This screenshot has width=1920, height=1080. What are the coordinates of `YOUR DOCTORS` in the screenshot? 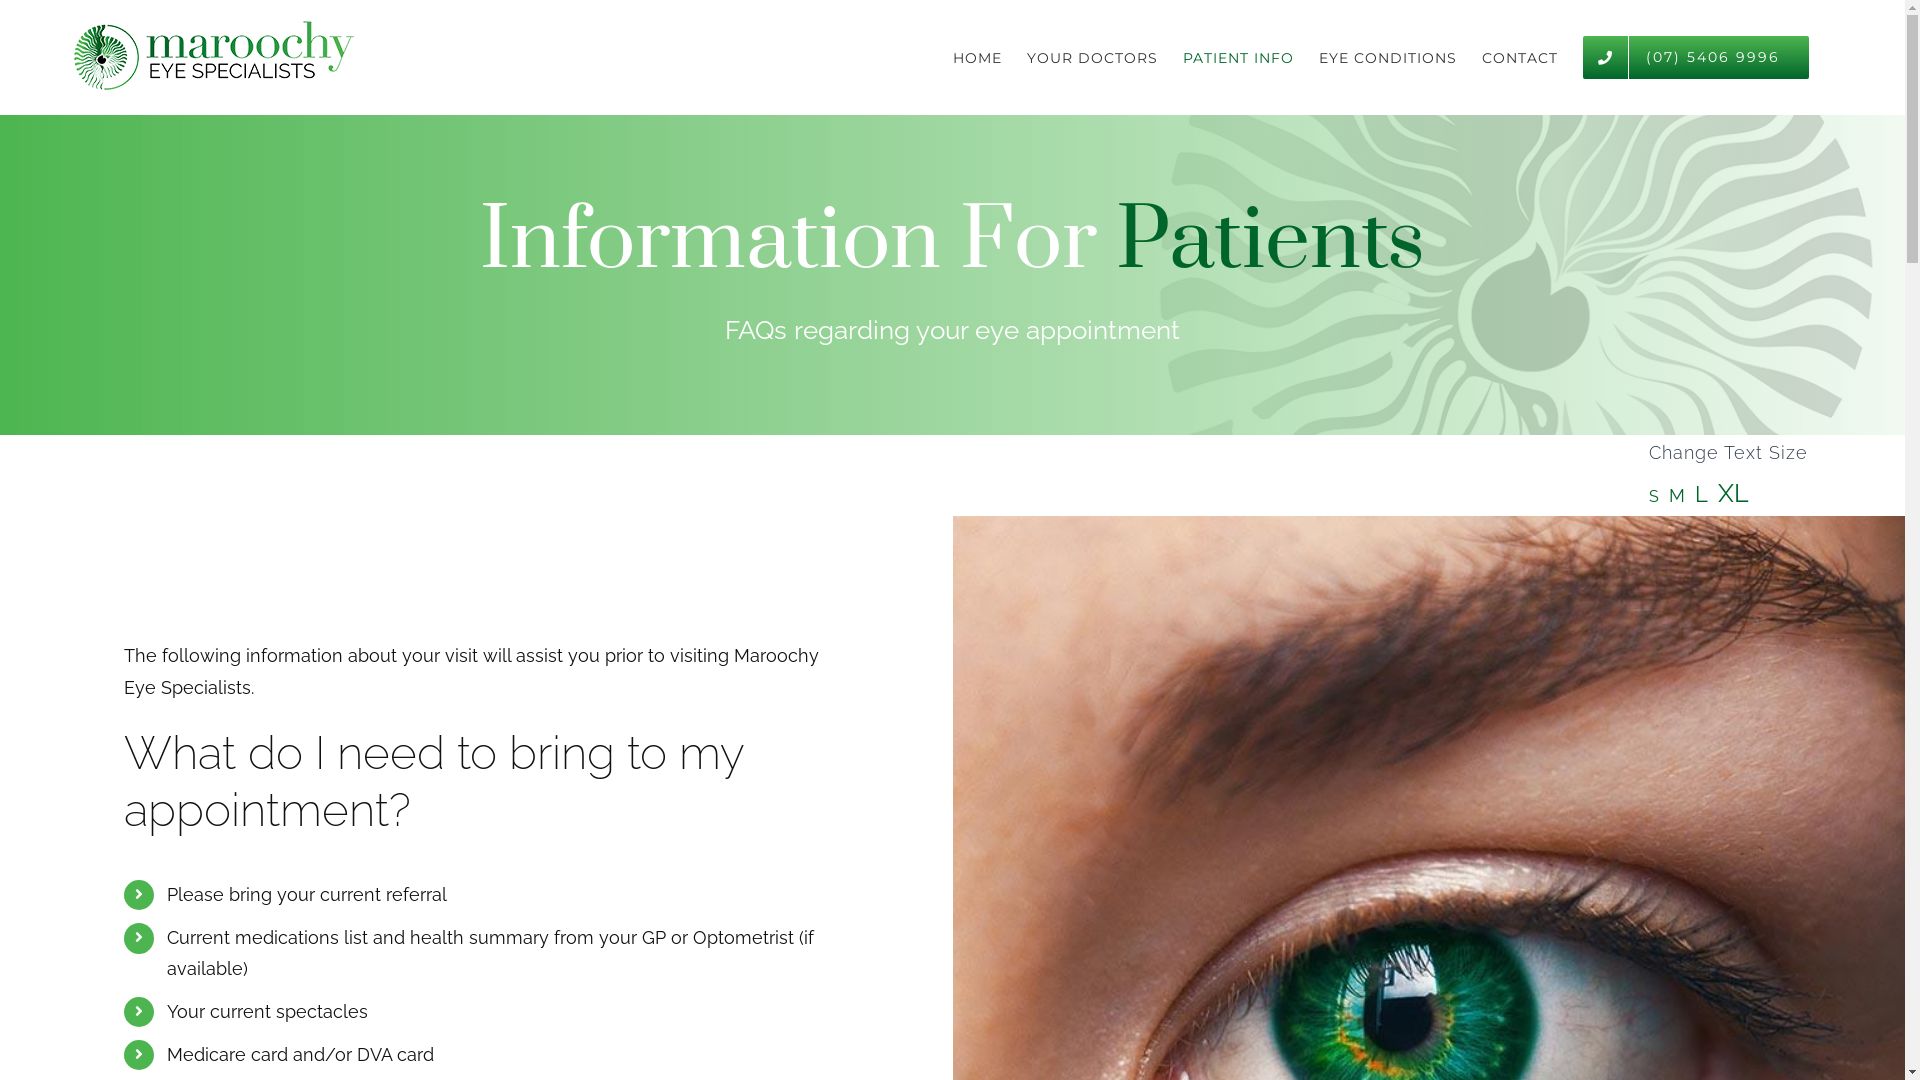 It's located at (1092, 58).